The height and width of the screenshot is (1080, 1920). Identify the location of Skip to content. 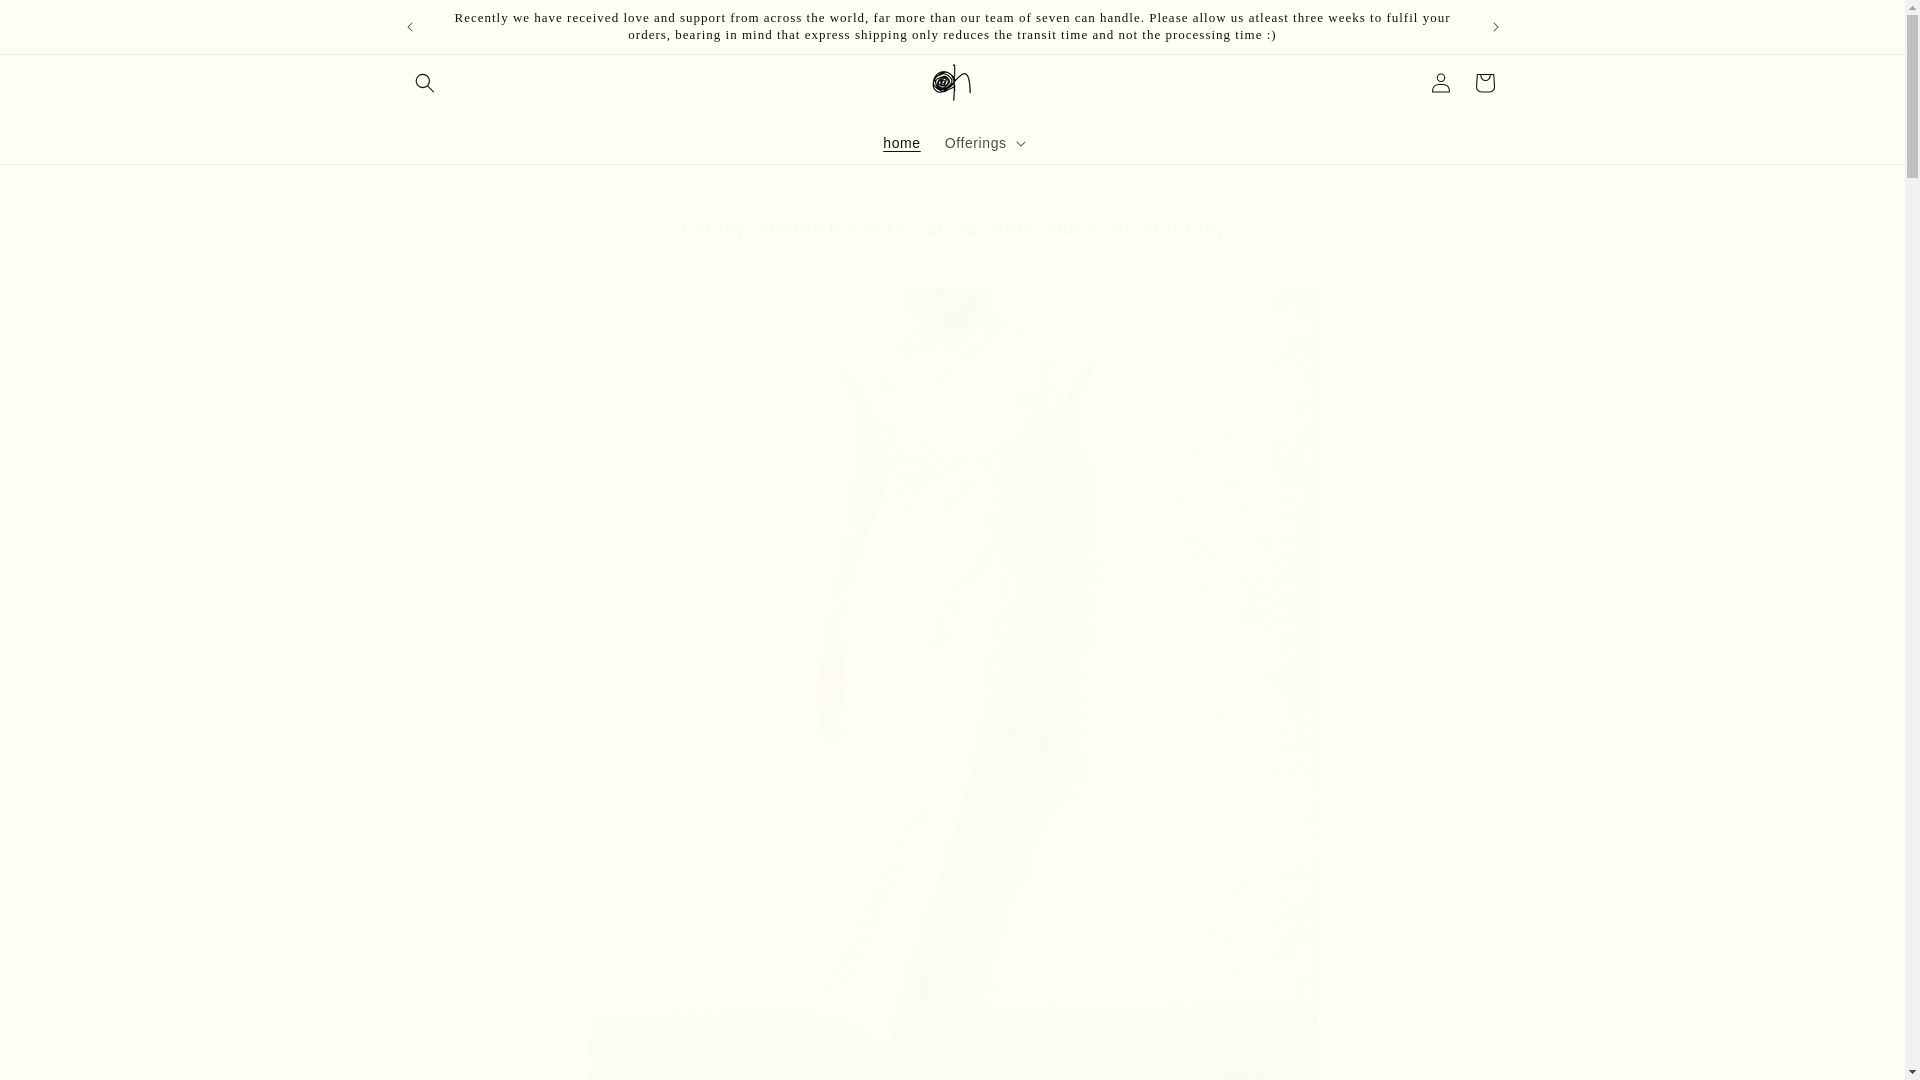
(60, 23).